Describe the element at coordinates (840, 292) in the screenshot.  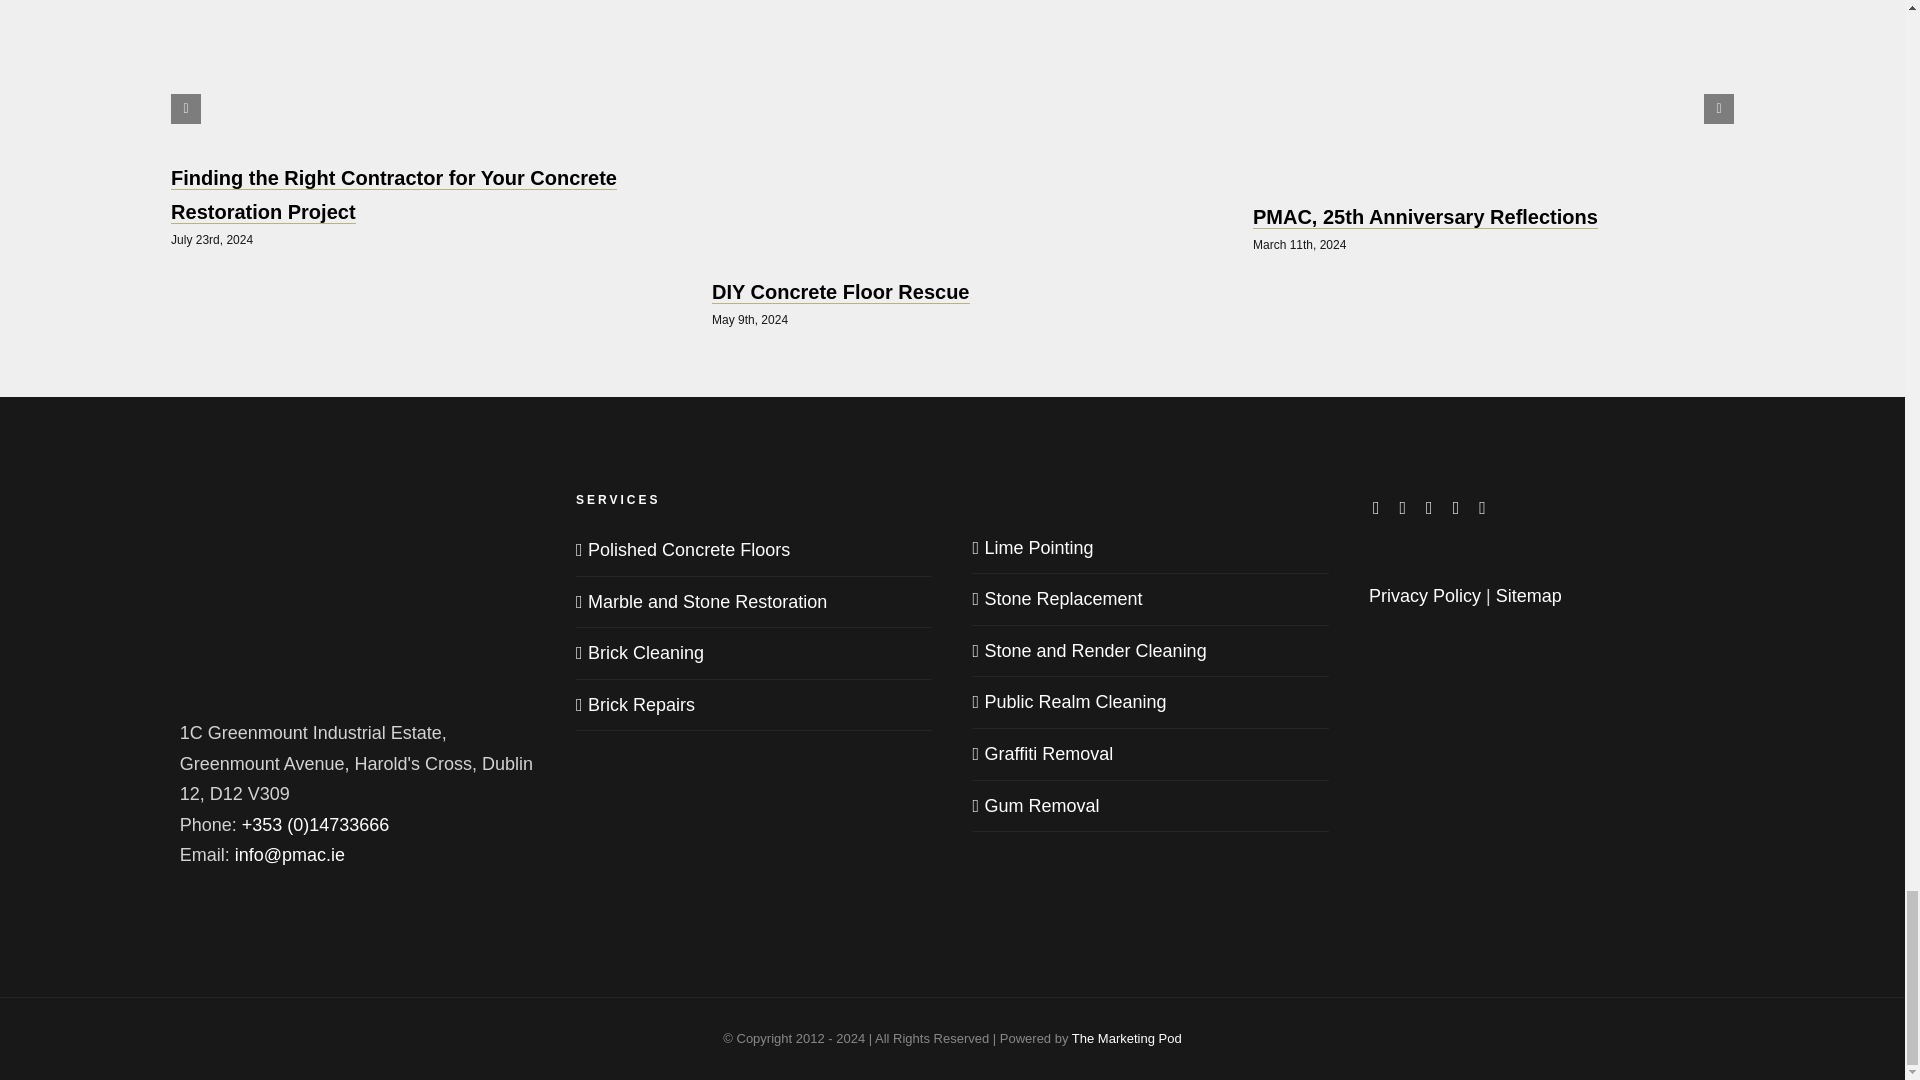
I see `DIY Concrete Floor Rescue` at that location.